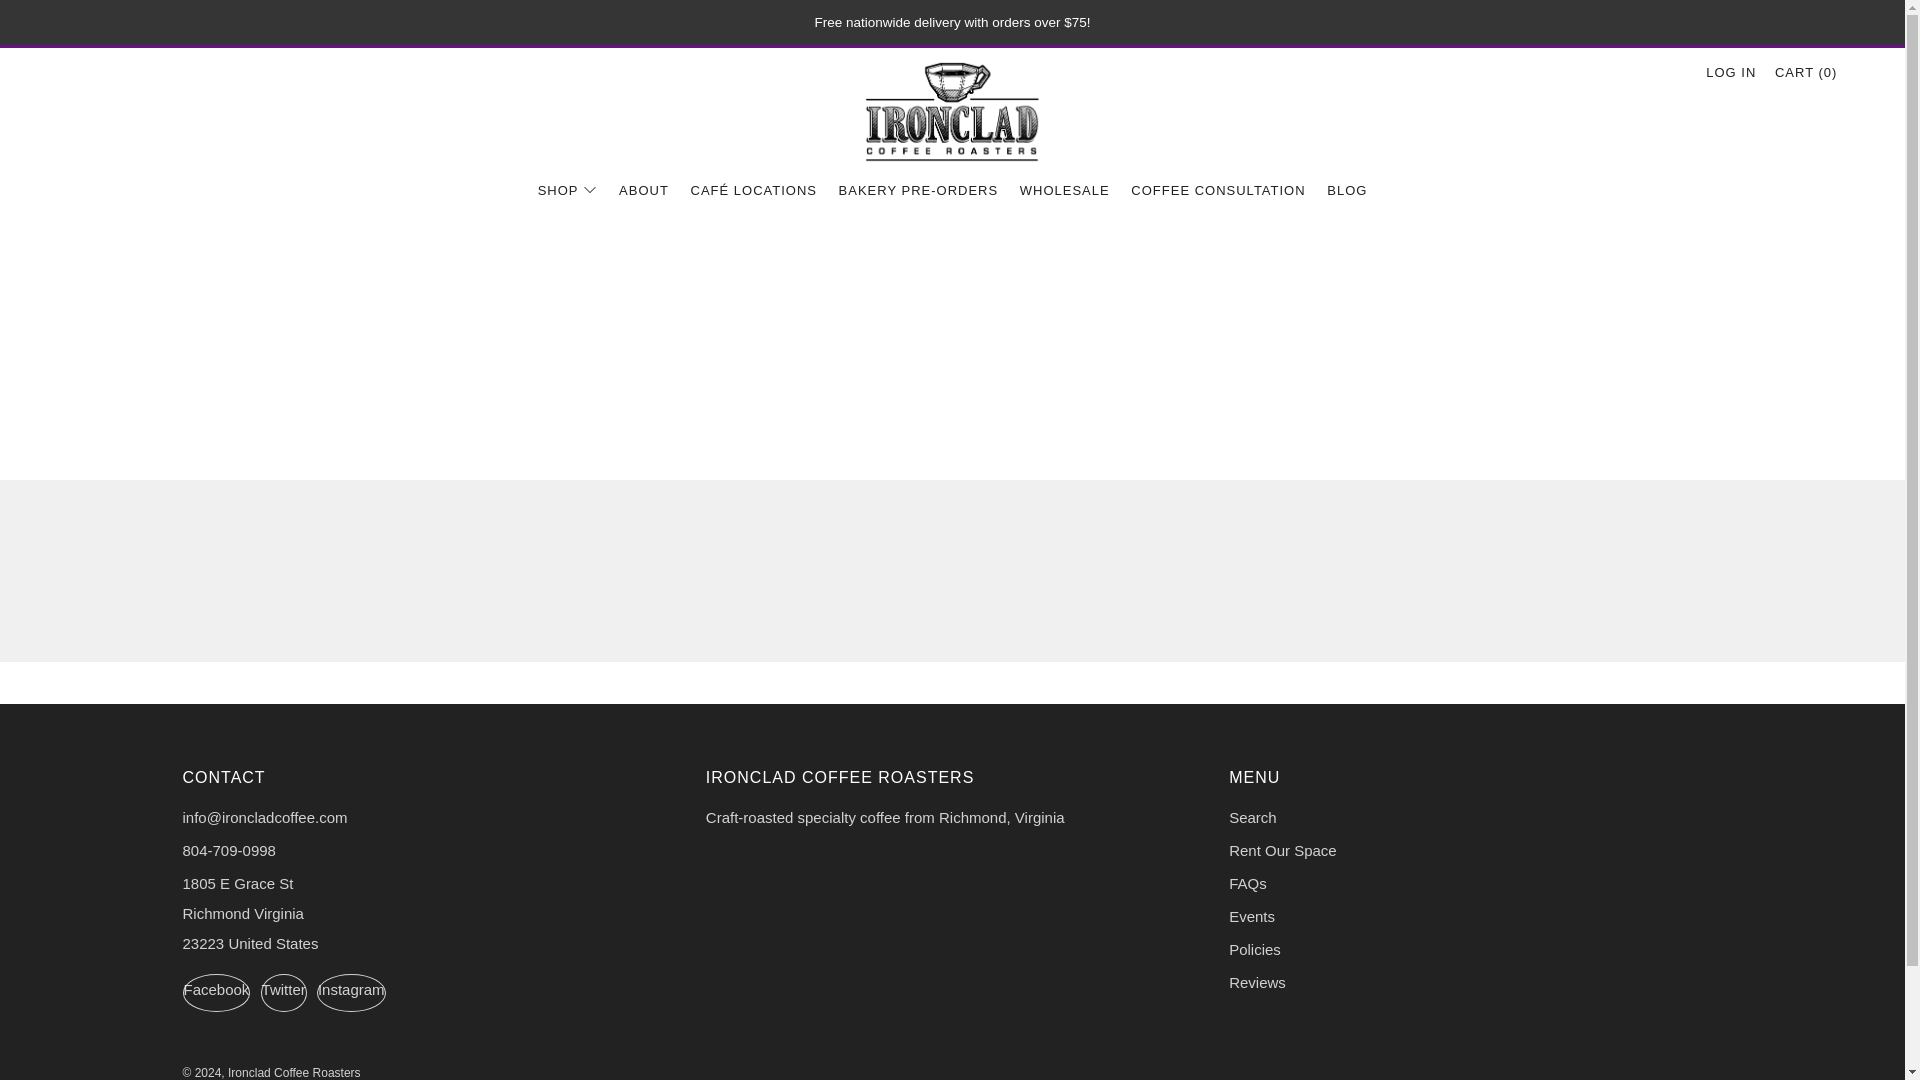 The image size is (1920, 1080). Describe the element at coordinates (567, 190) in the screenshot. I see `SHOP` at that location.